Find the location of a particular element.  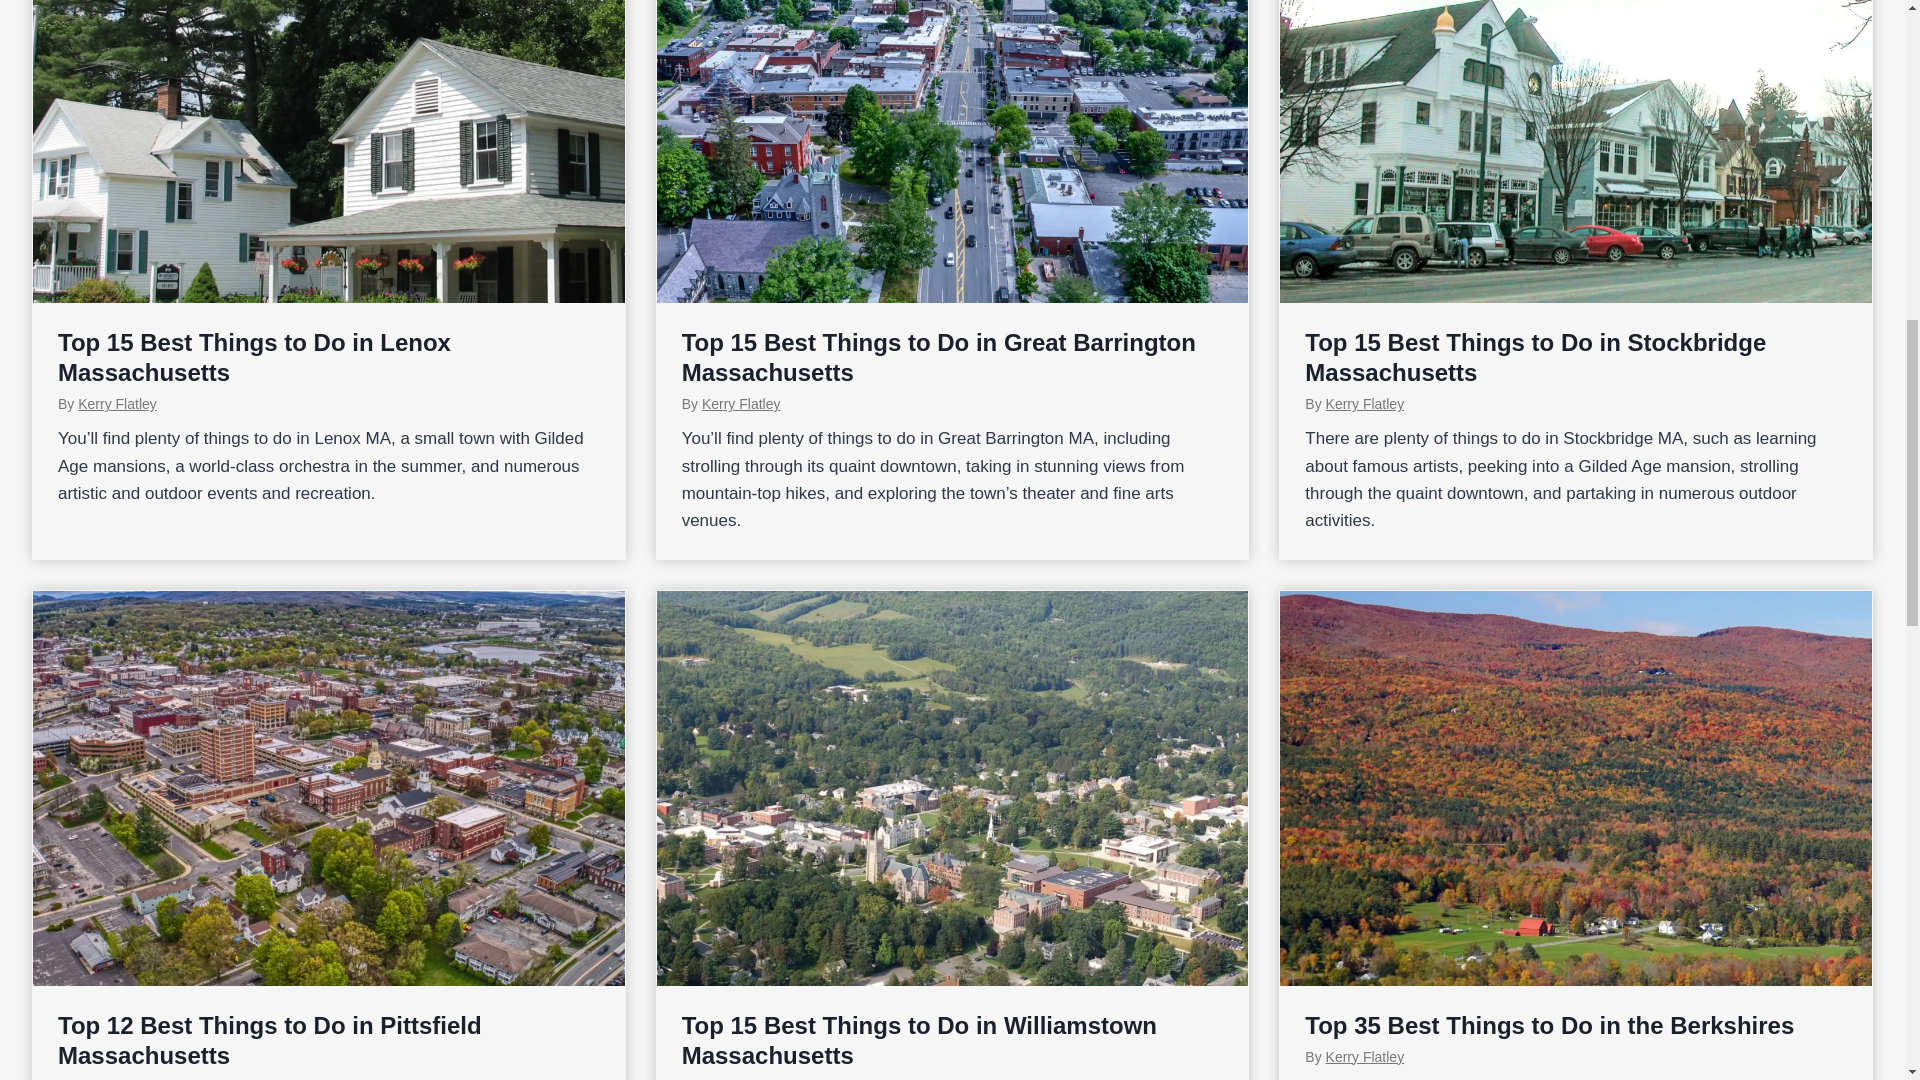

Kerry Flatley is located at coordinates (1366, 1056).